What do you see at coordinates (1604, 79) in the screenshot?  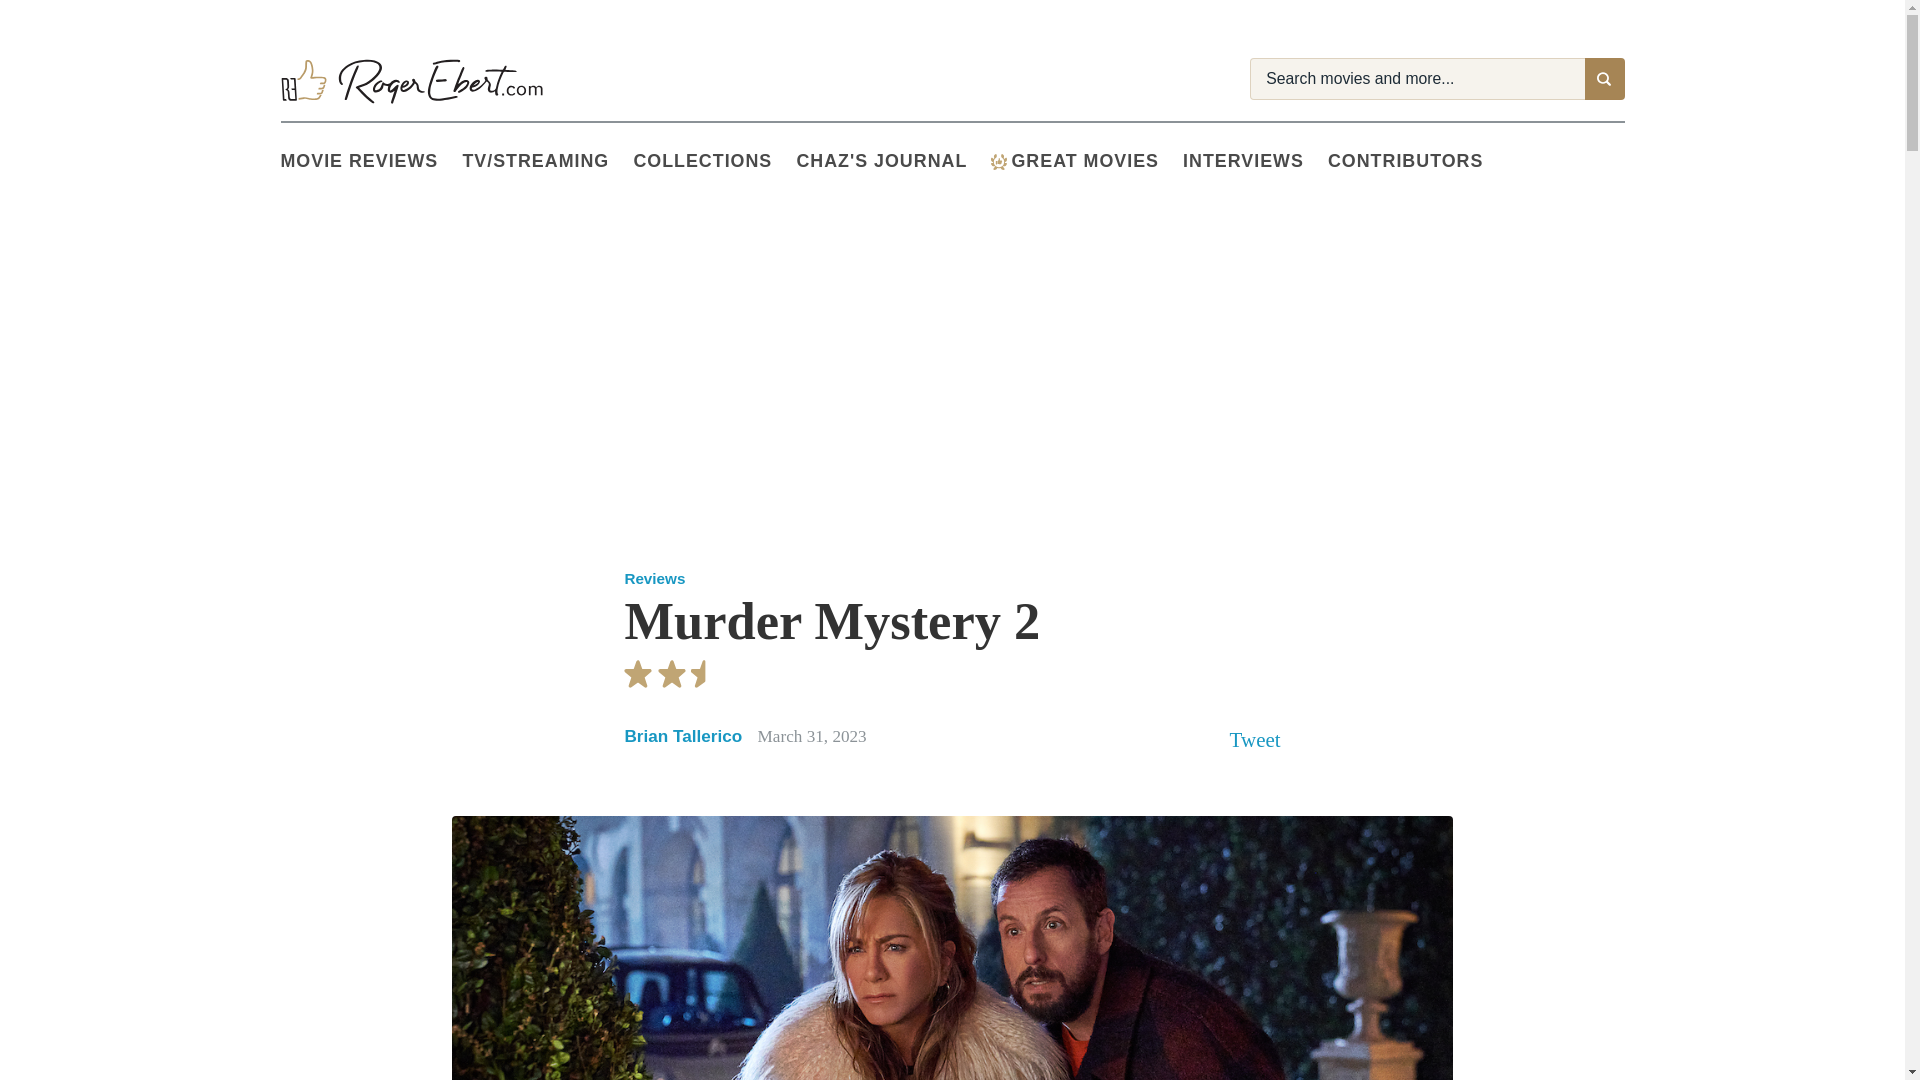 I see `Search` at bounding box center [1604, 79].